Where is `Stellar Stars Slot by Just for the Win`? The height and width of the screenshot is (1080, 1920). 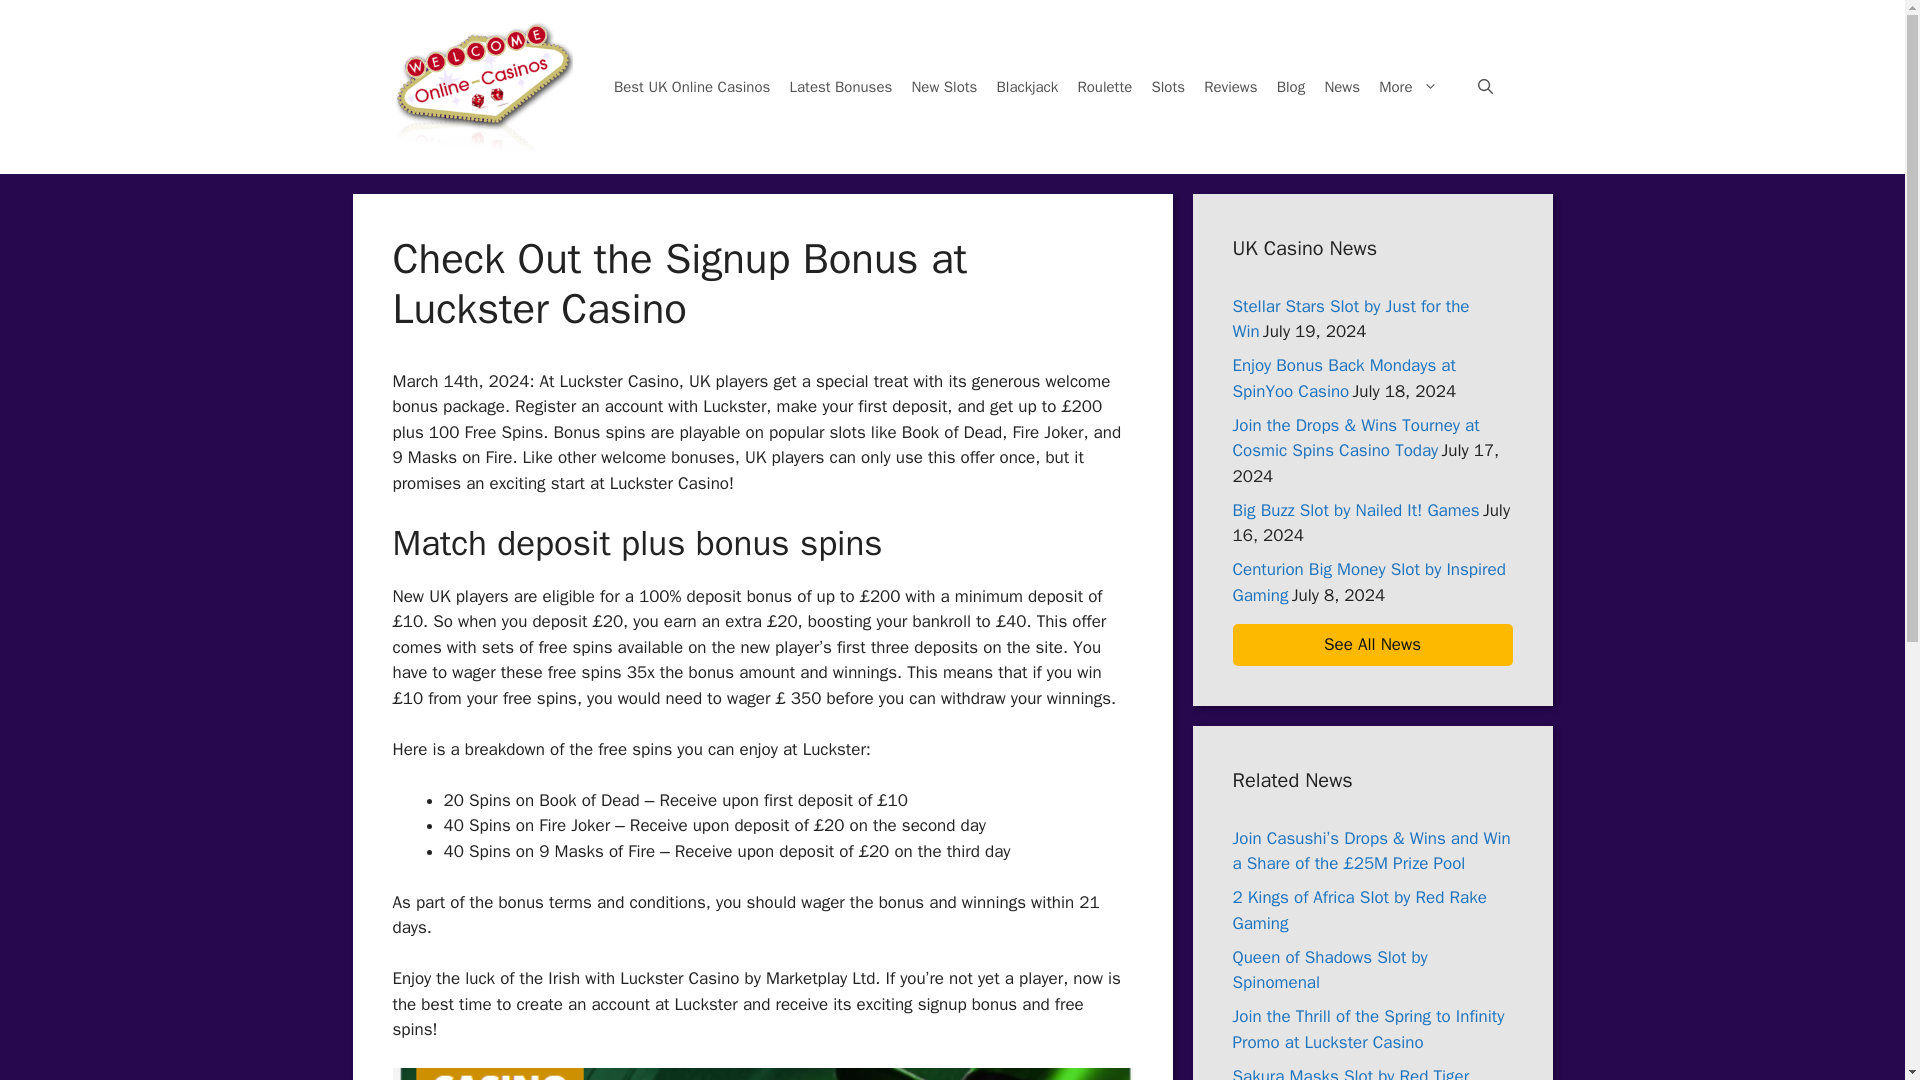 Stellar Stars Slot by Just for the Win is located at coordinates (1350, 319).